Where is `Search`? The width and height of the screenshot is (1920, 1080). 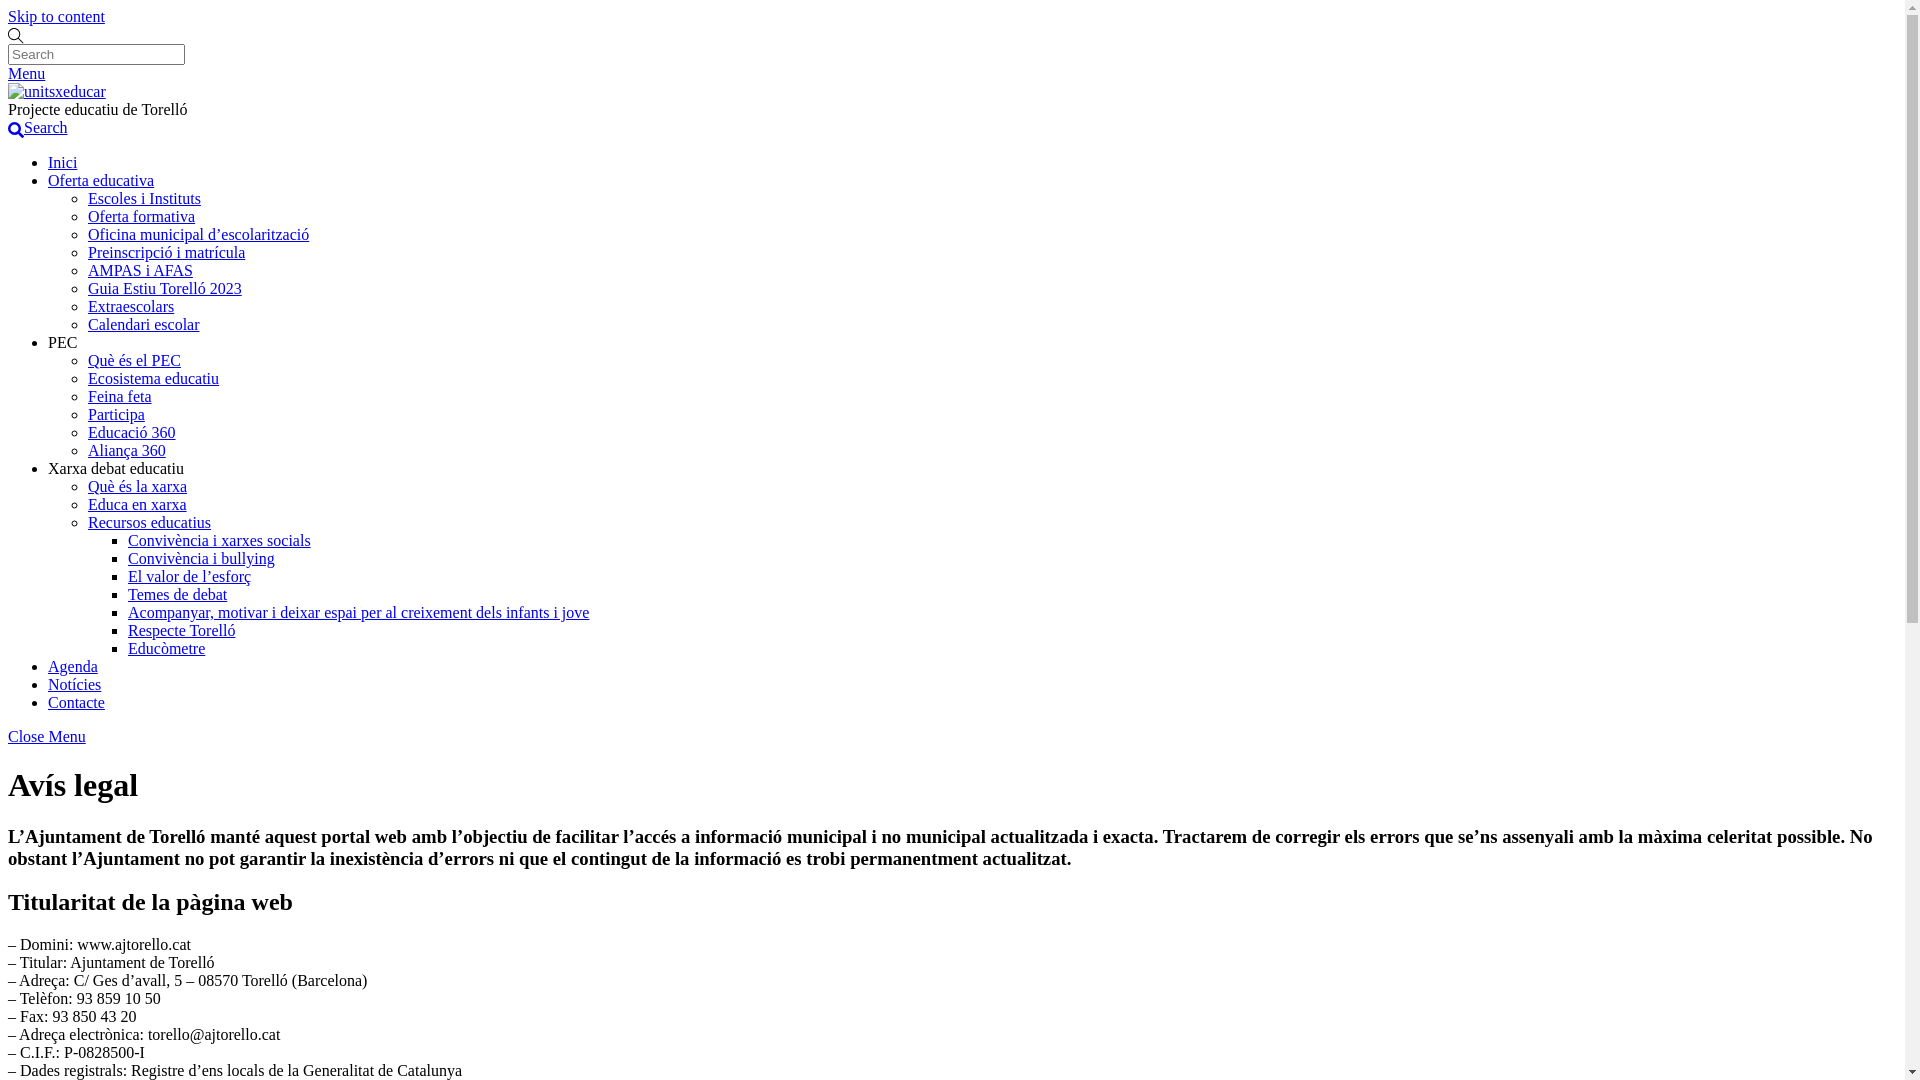 Search is located at coordinates (38, 128).